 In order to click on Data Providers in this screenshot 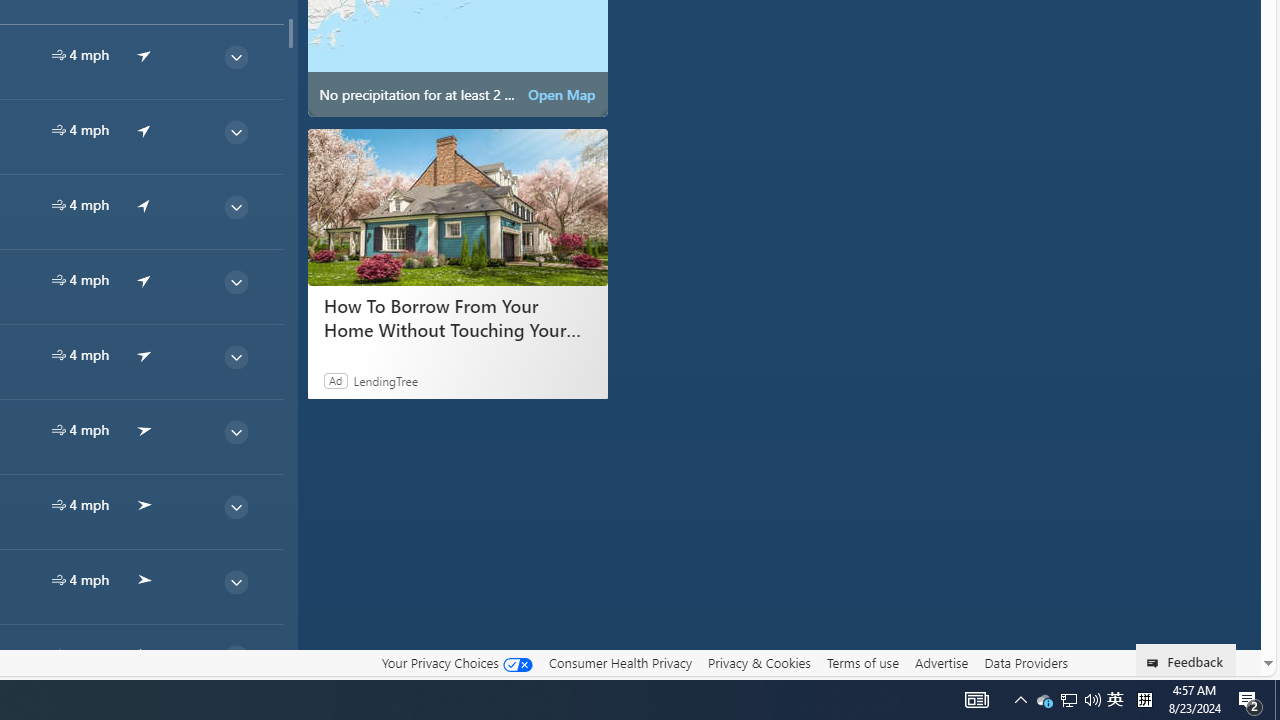, I will do `click(1026, 663)`.